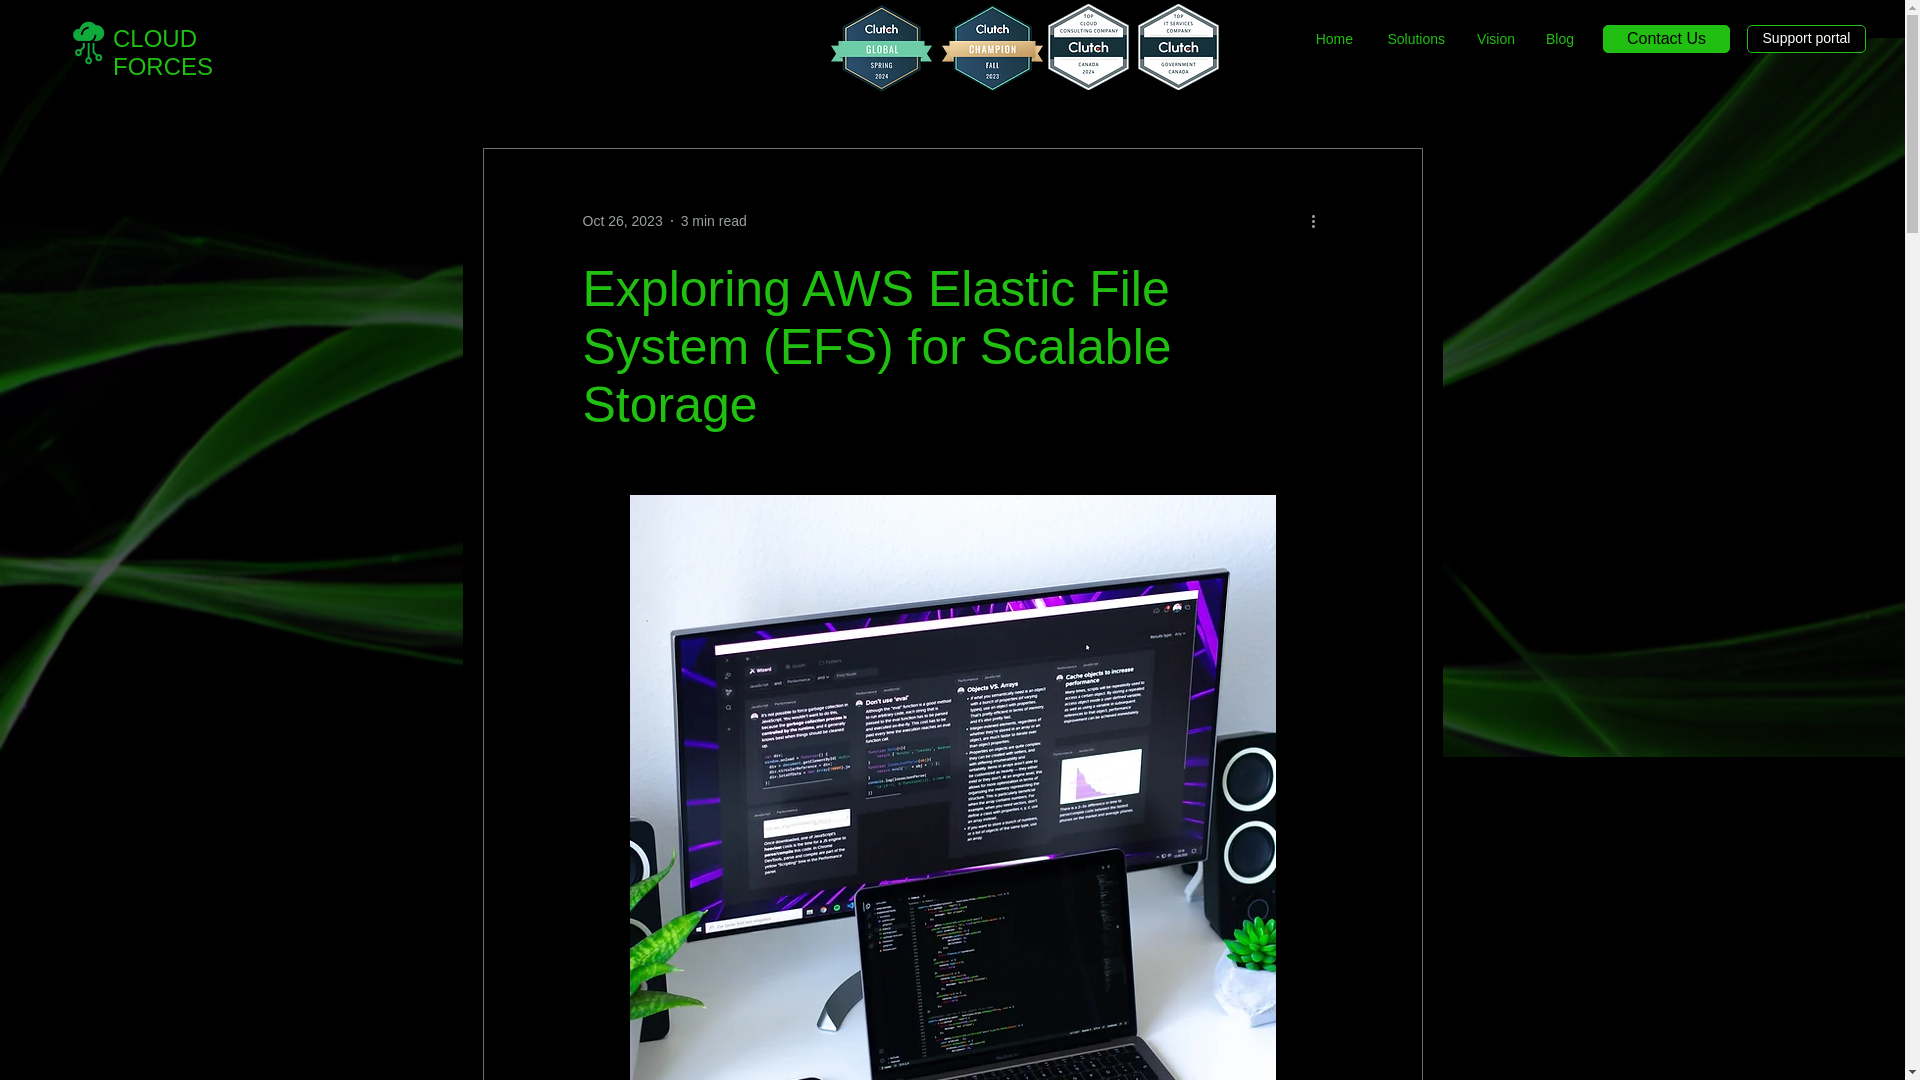 This screenshot has height=1080, width=1920. Describe the element at coordinates (1333, 38) in the screenshot. I see `Home` at that location.